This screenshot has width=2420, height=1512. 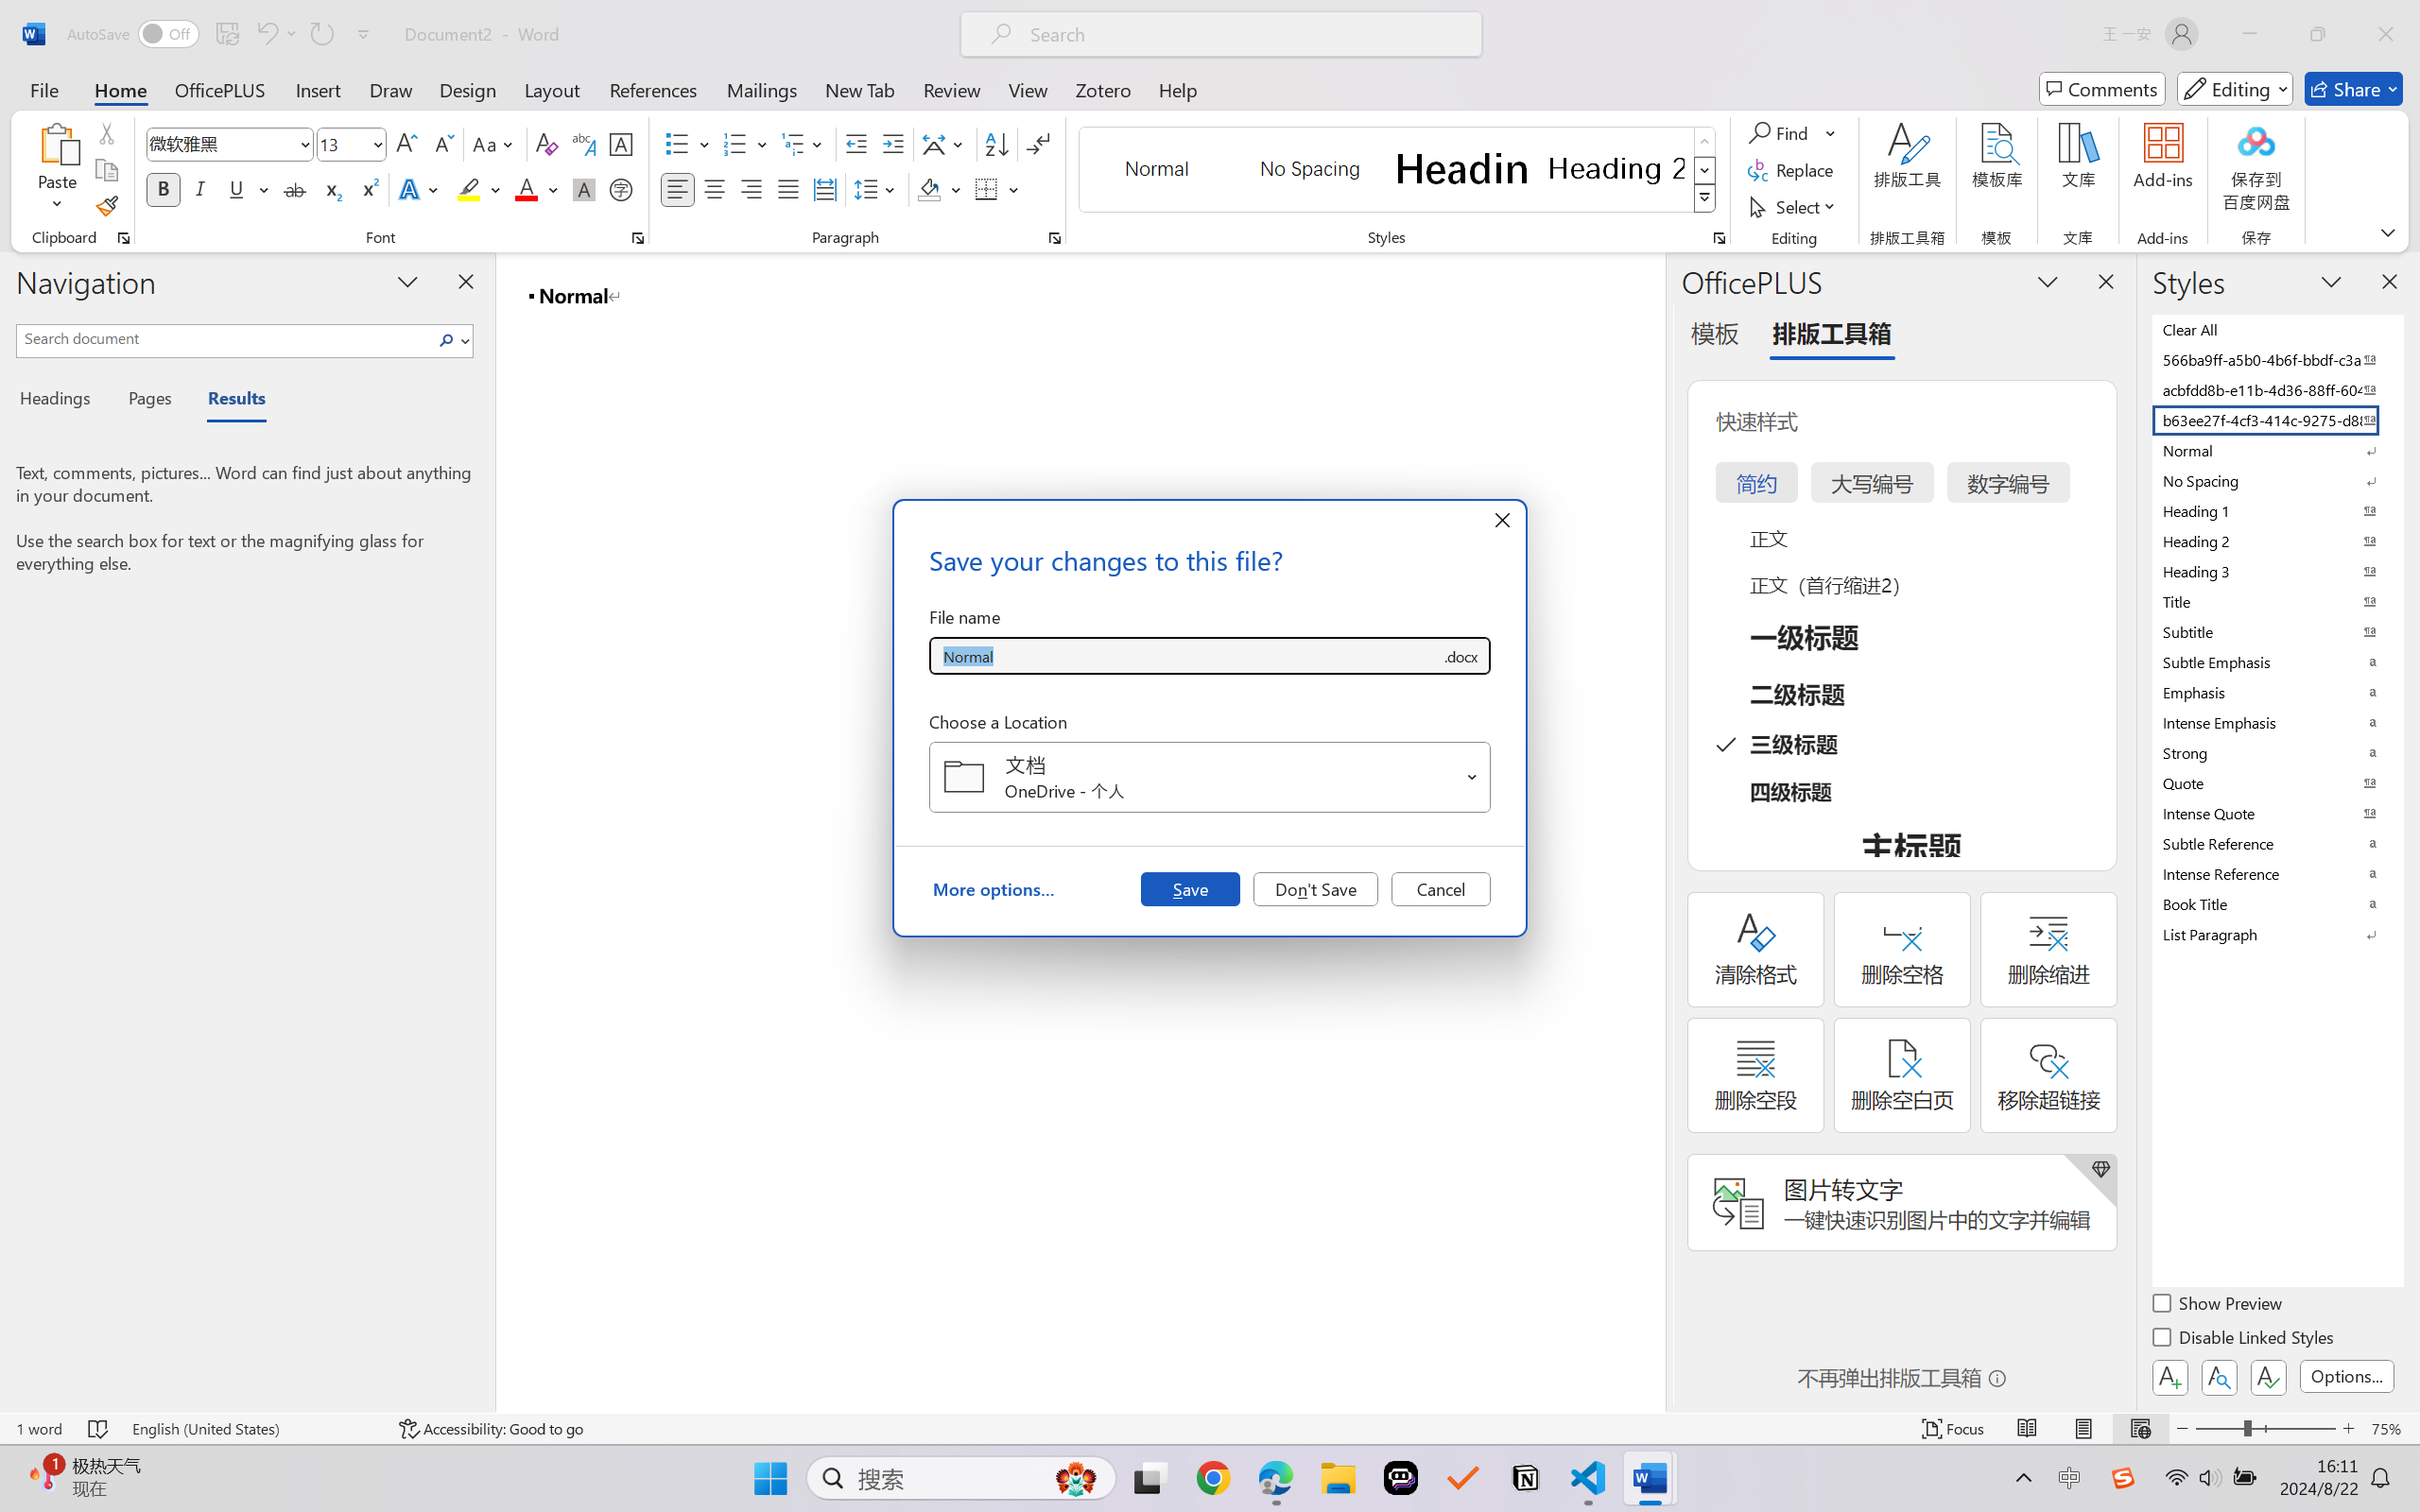 I want to click on Help, so click(x=1177, y=89).